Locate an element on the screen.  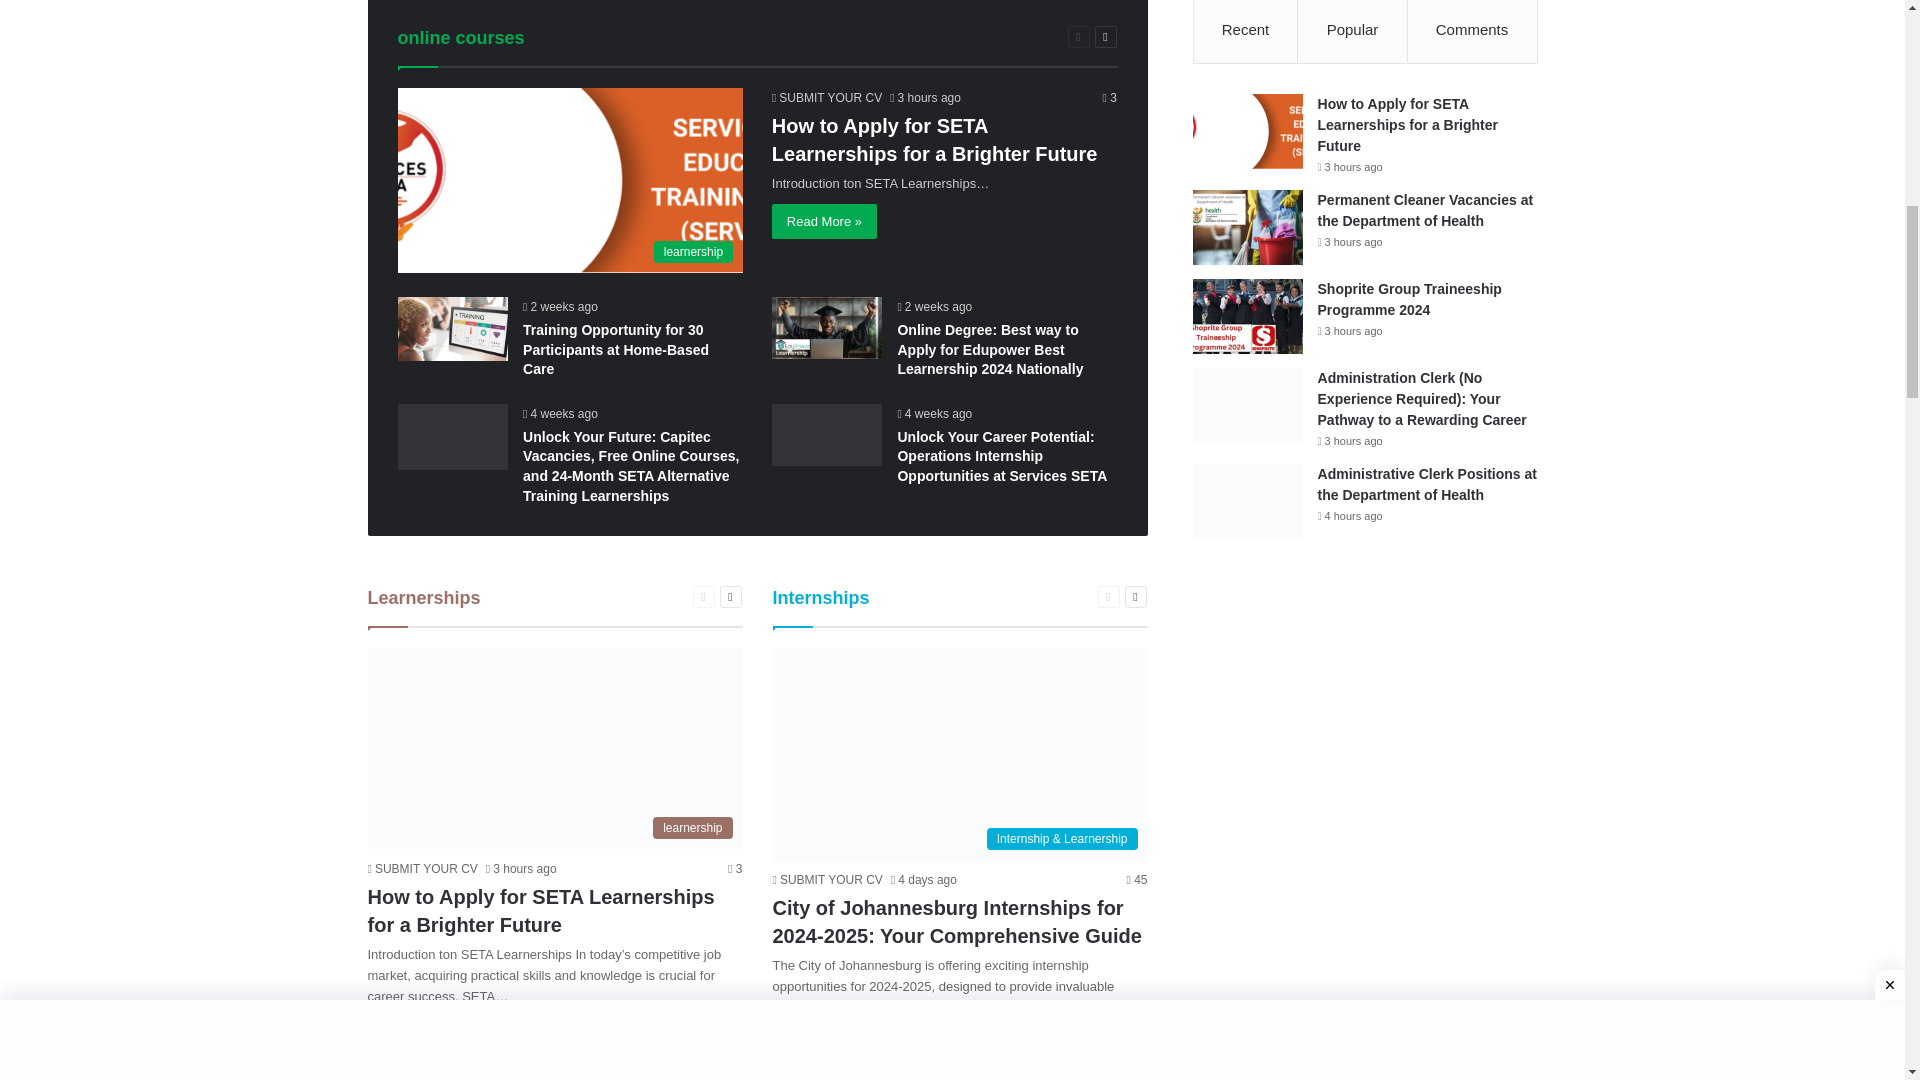
SUBMIT YOUR CV is located at coordinates (826, 879).